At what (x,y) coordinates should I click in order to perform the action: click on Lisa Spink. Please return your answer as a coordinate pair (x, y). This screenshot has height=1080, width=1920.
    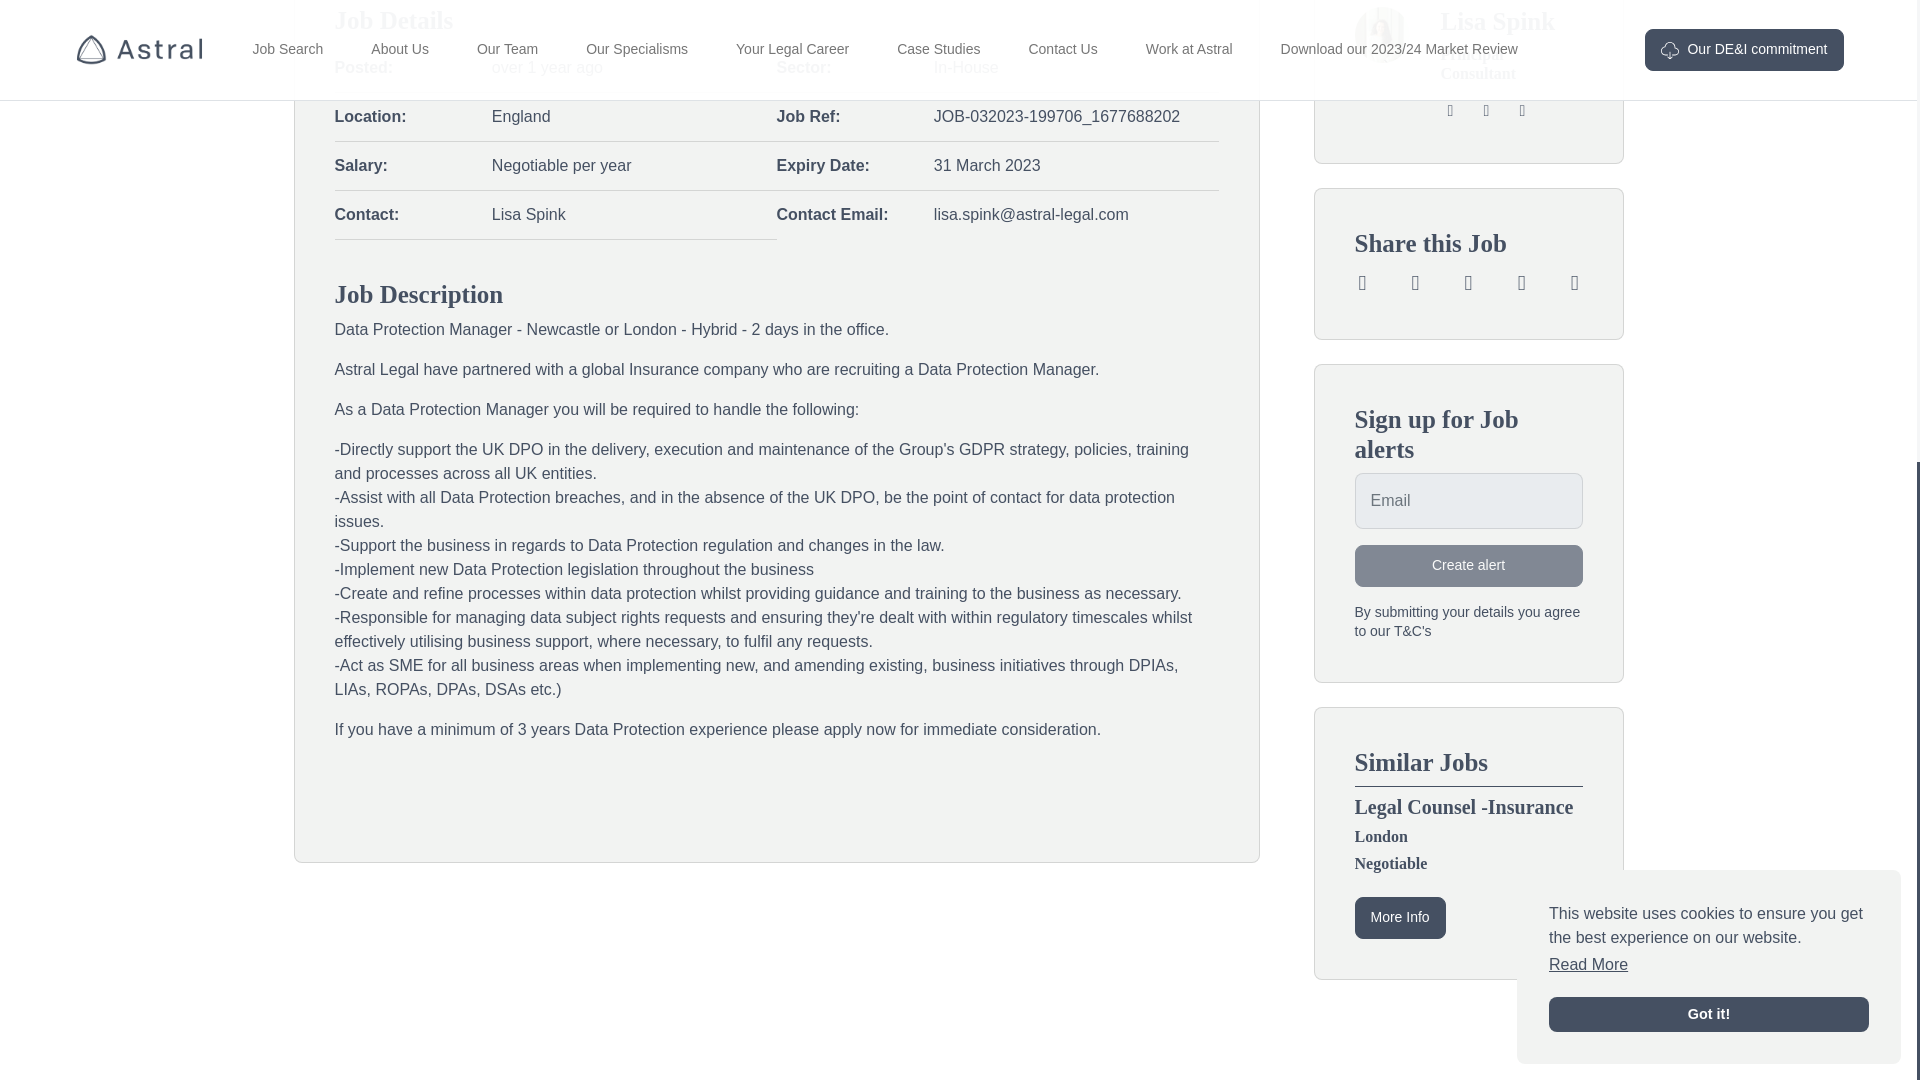
    Looking at the image, I should click on (1498, 20).